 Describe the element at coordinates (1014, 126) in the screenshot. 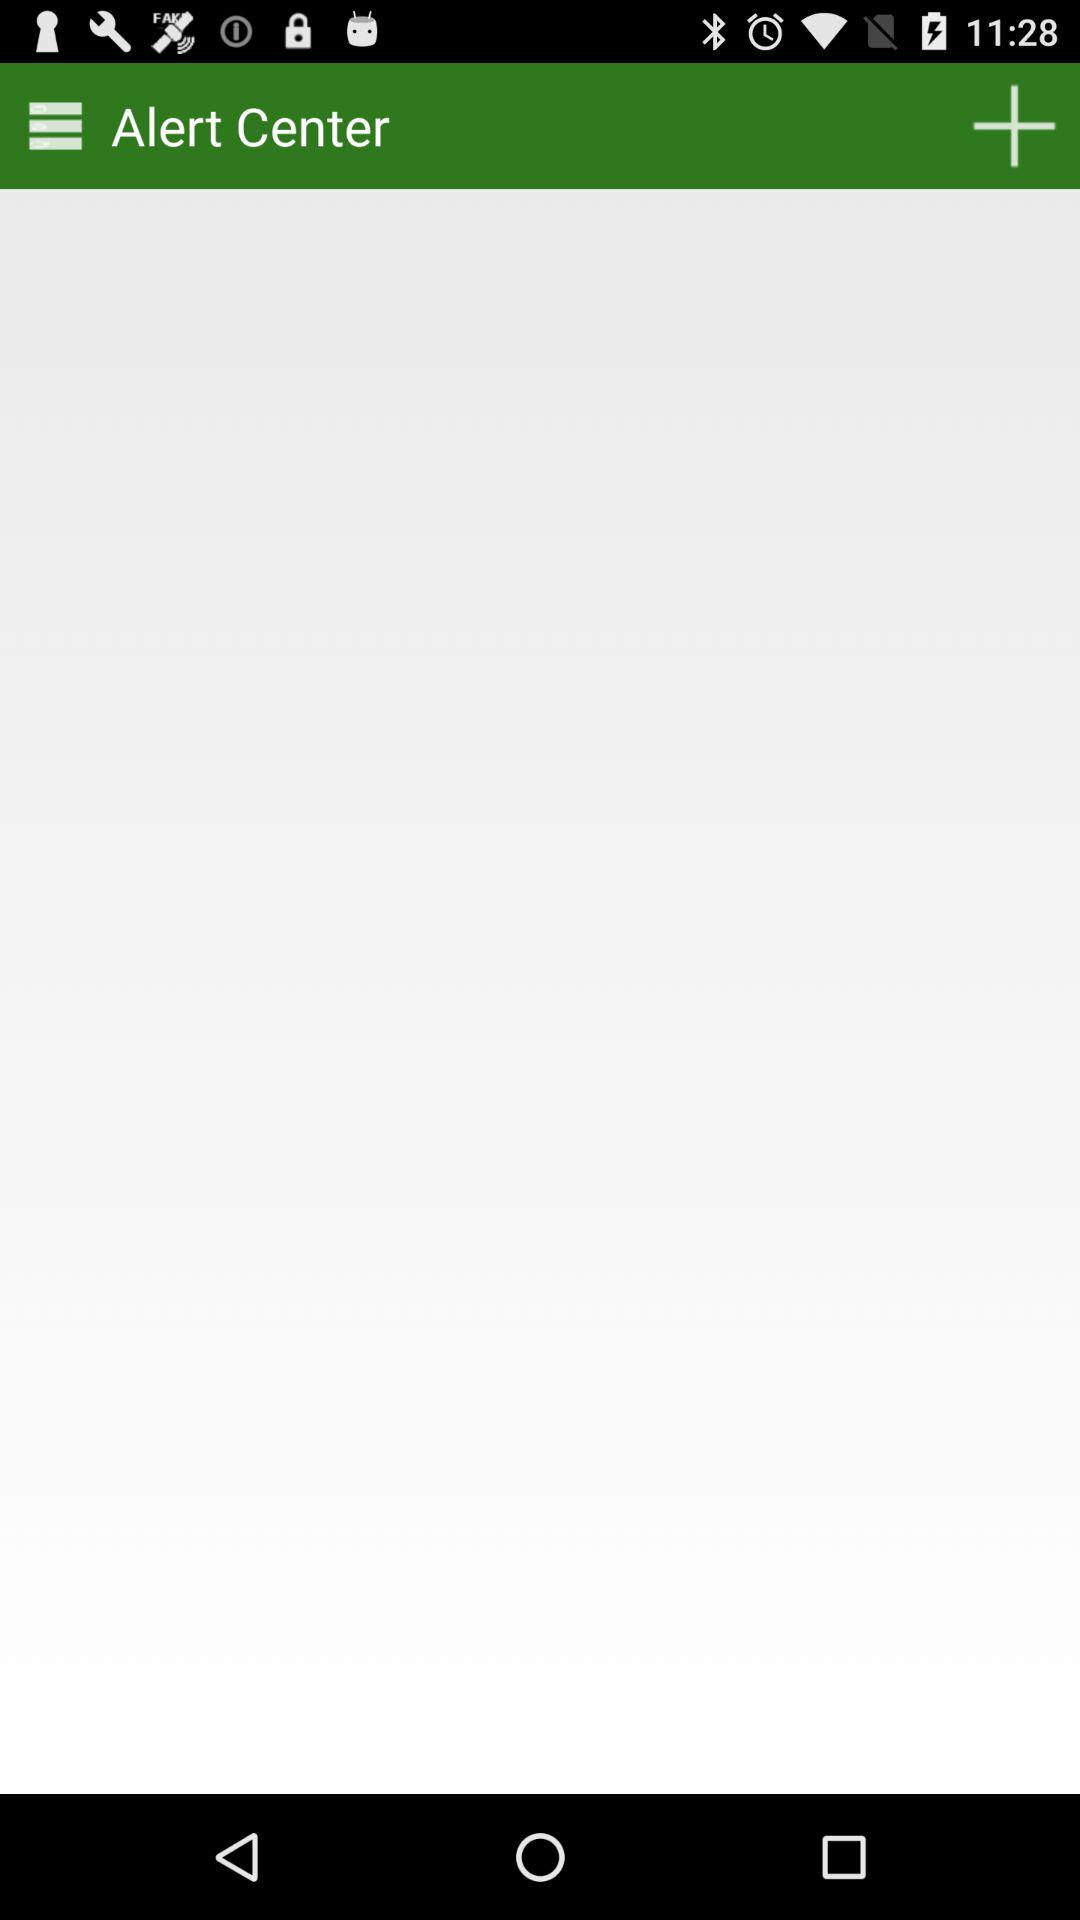

I see `add stock to watch` at that location.